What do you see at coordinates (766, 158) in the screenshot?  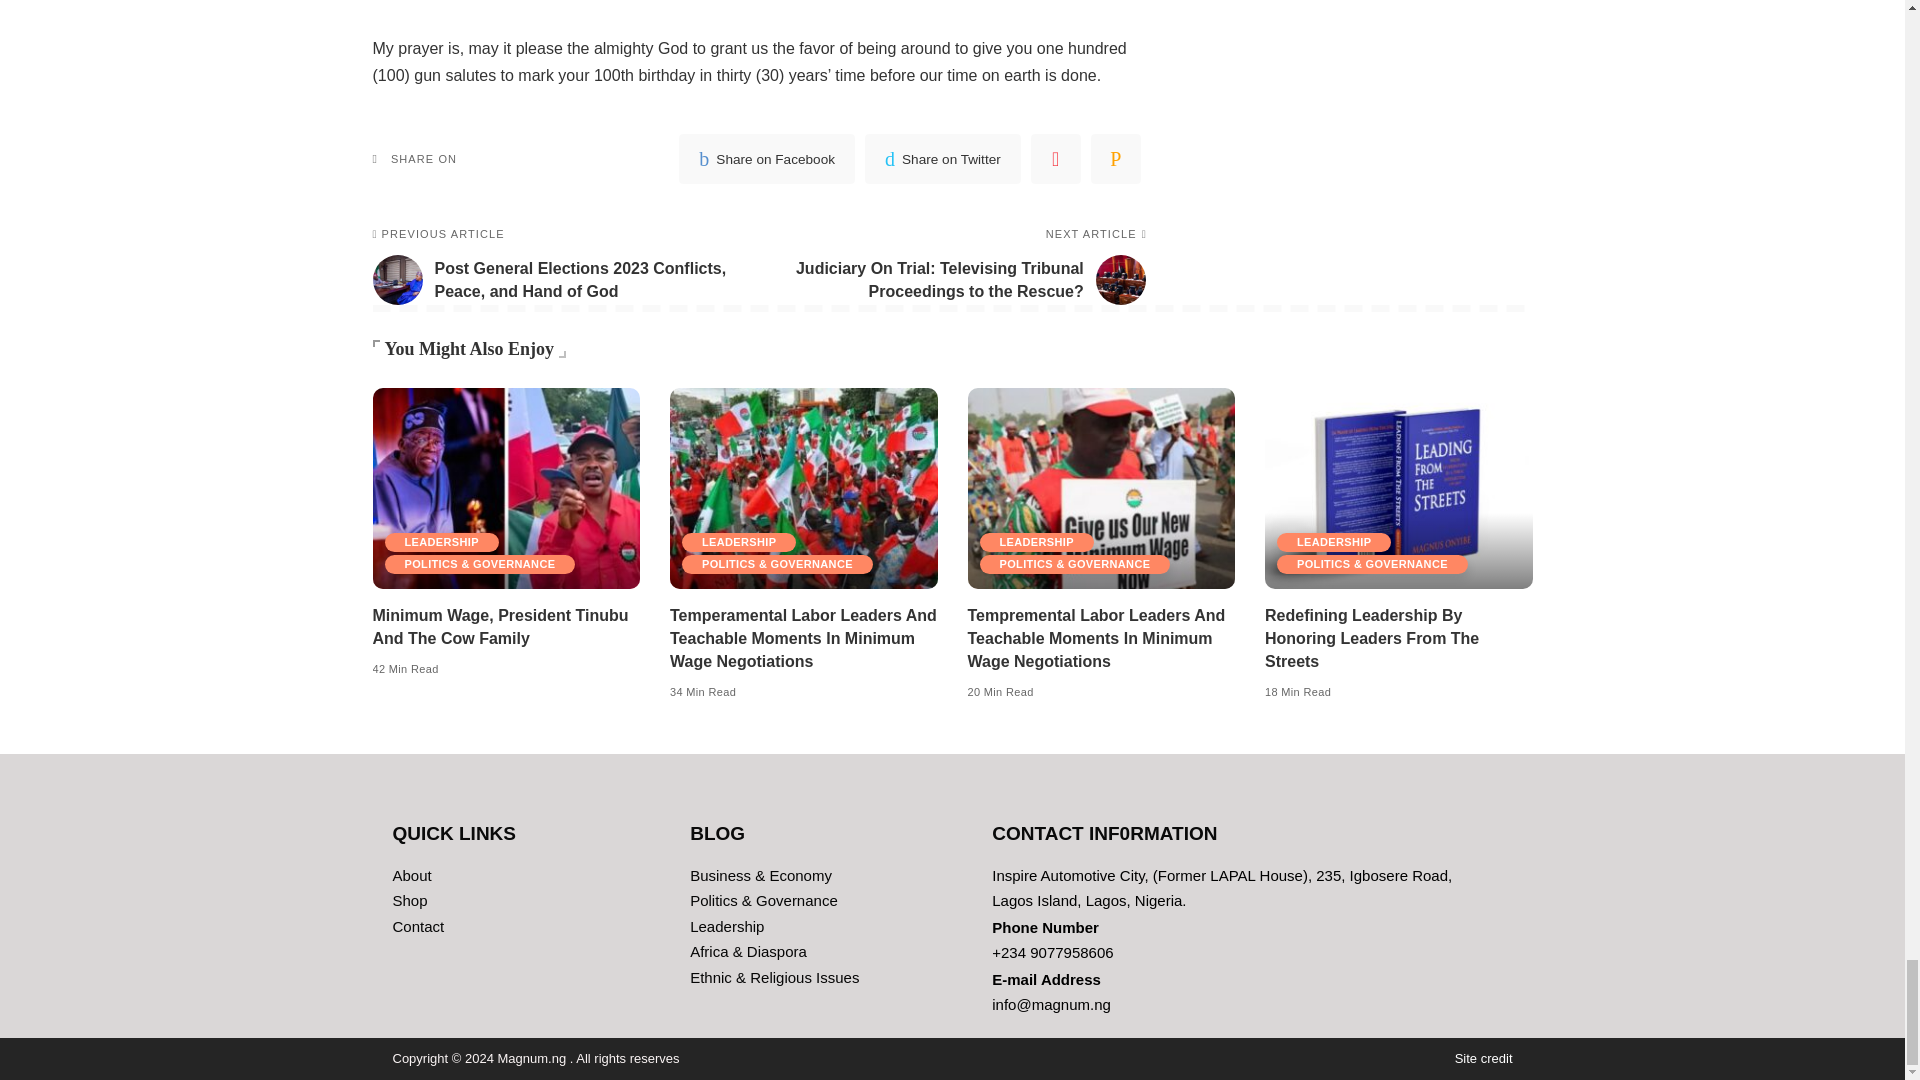 I see `Share on Facebook` at bounding box center [766, 158].